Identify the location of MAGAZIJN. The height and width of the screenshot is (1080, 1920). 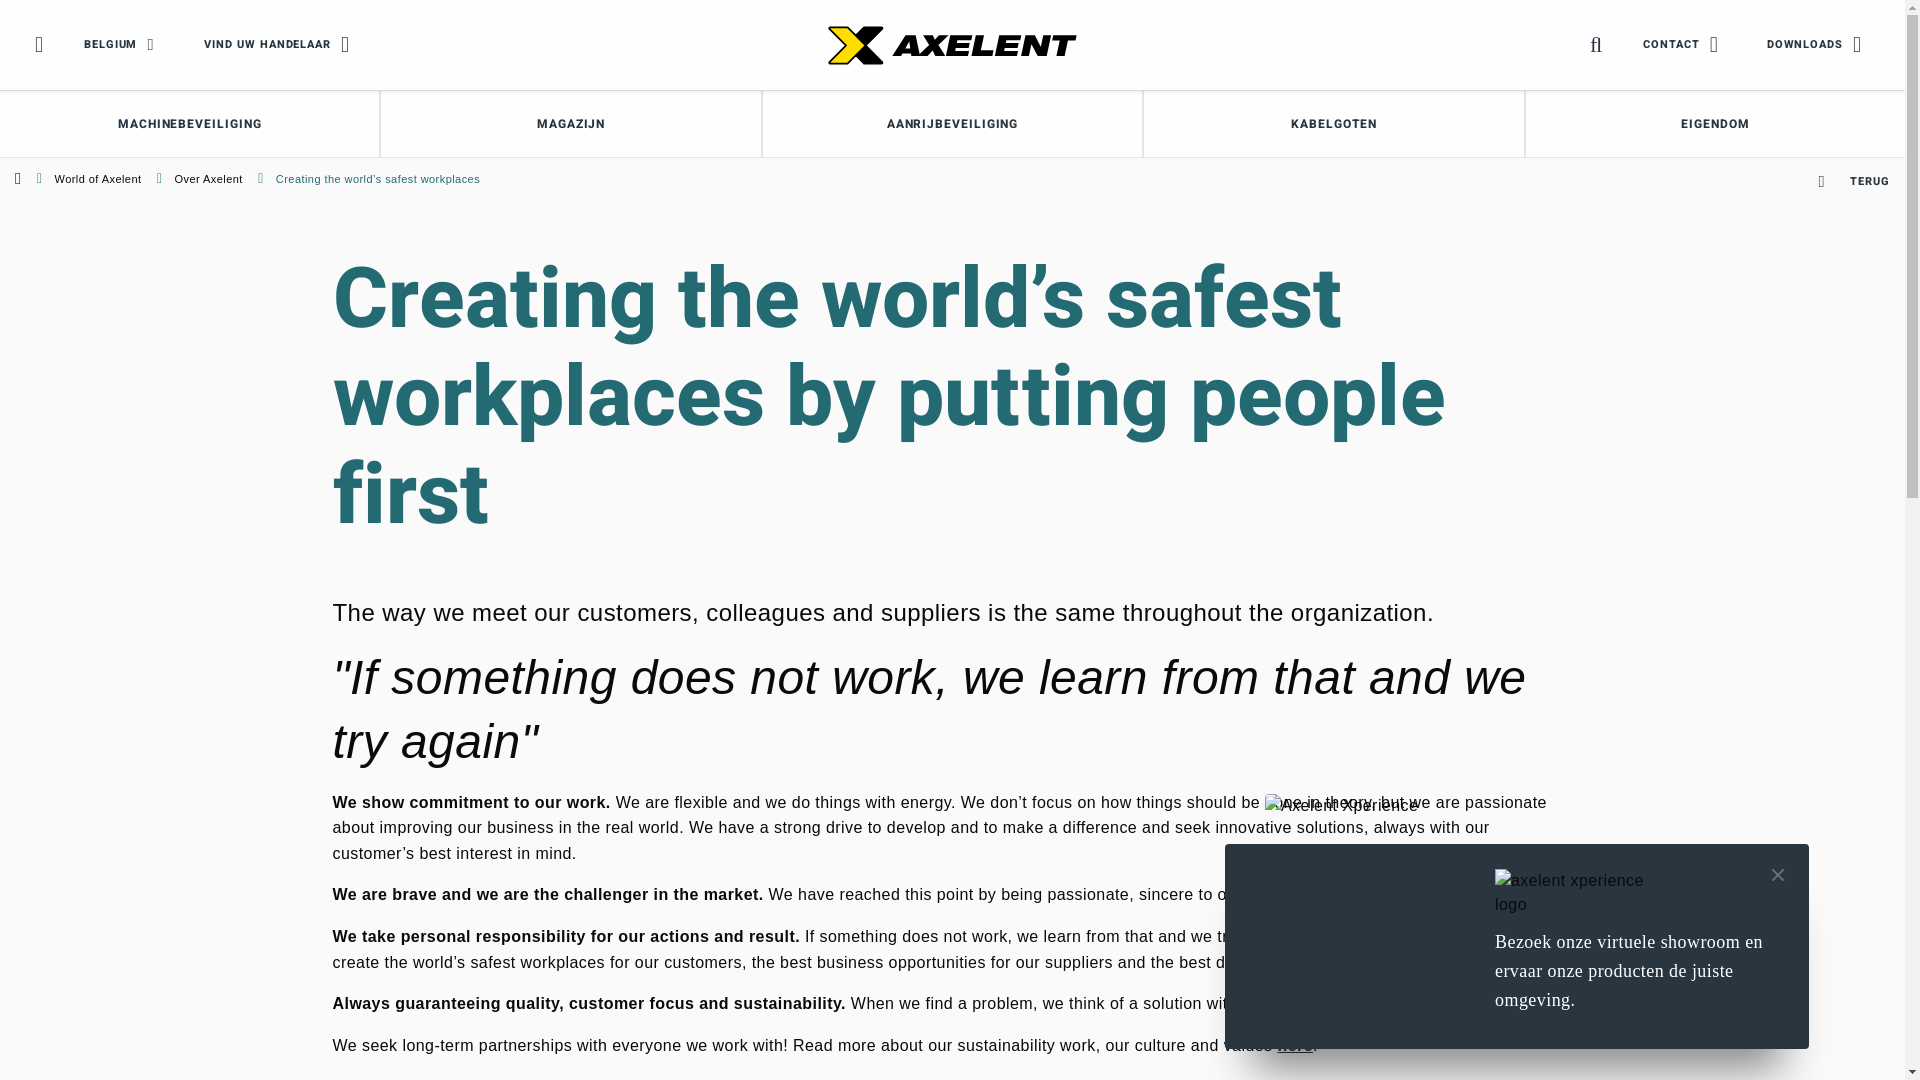
(570, 124).